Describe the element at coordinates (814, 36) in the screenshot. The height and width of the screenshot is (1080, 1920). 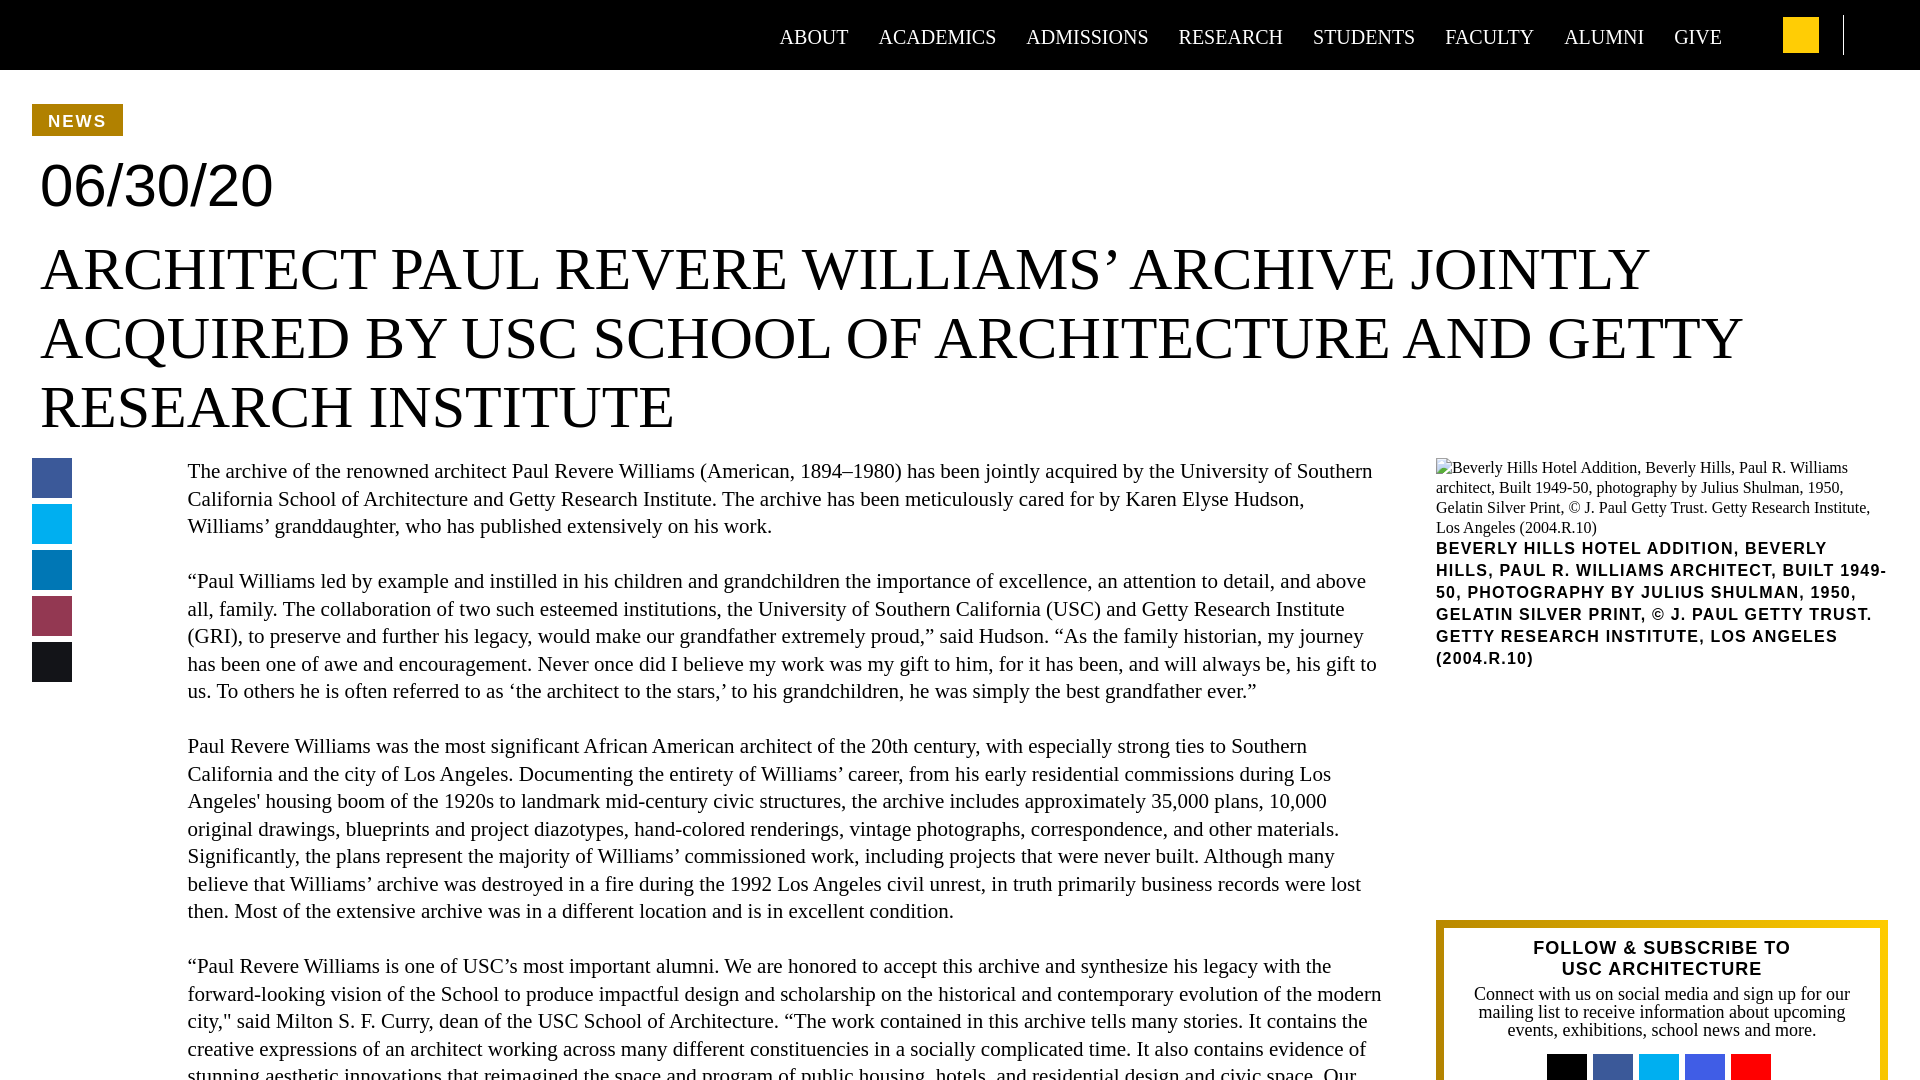
I see `ABOUT` at that location.